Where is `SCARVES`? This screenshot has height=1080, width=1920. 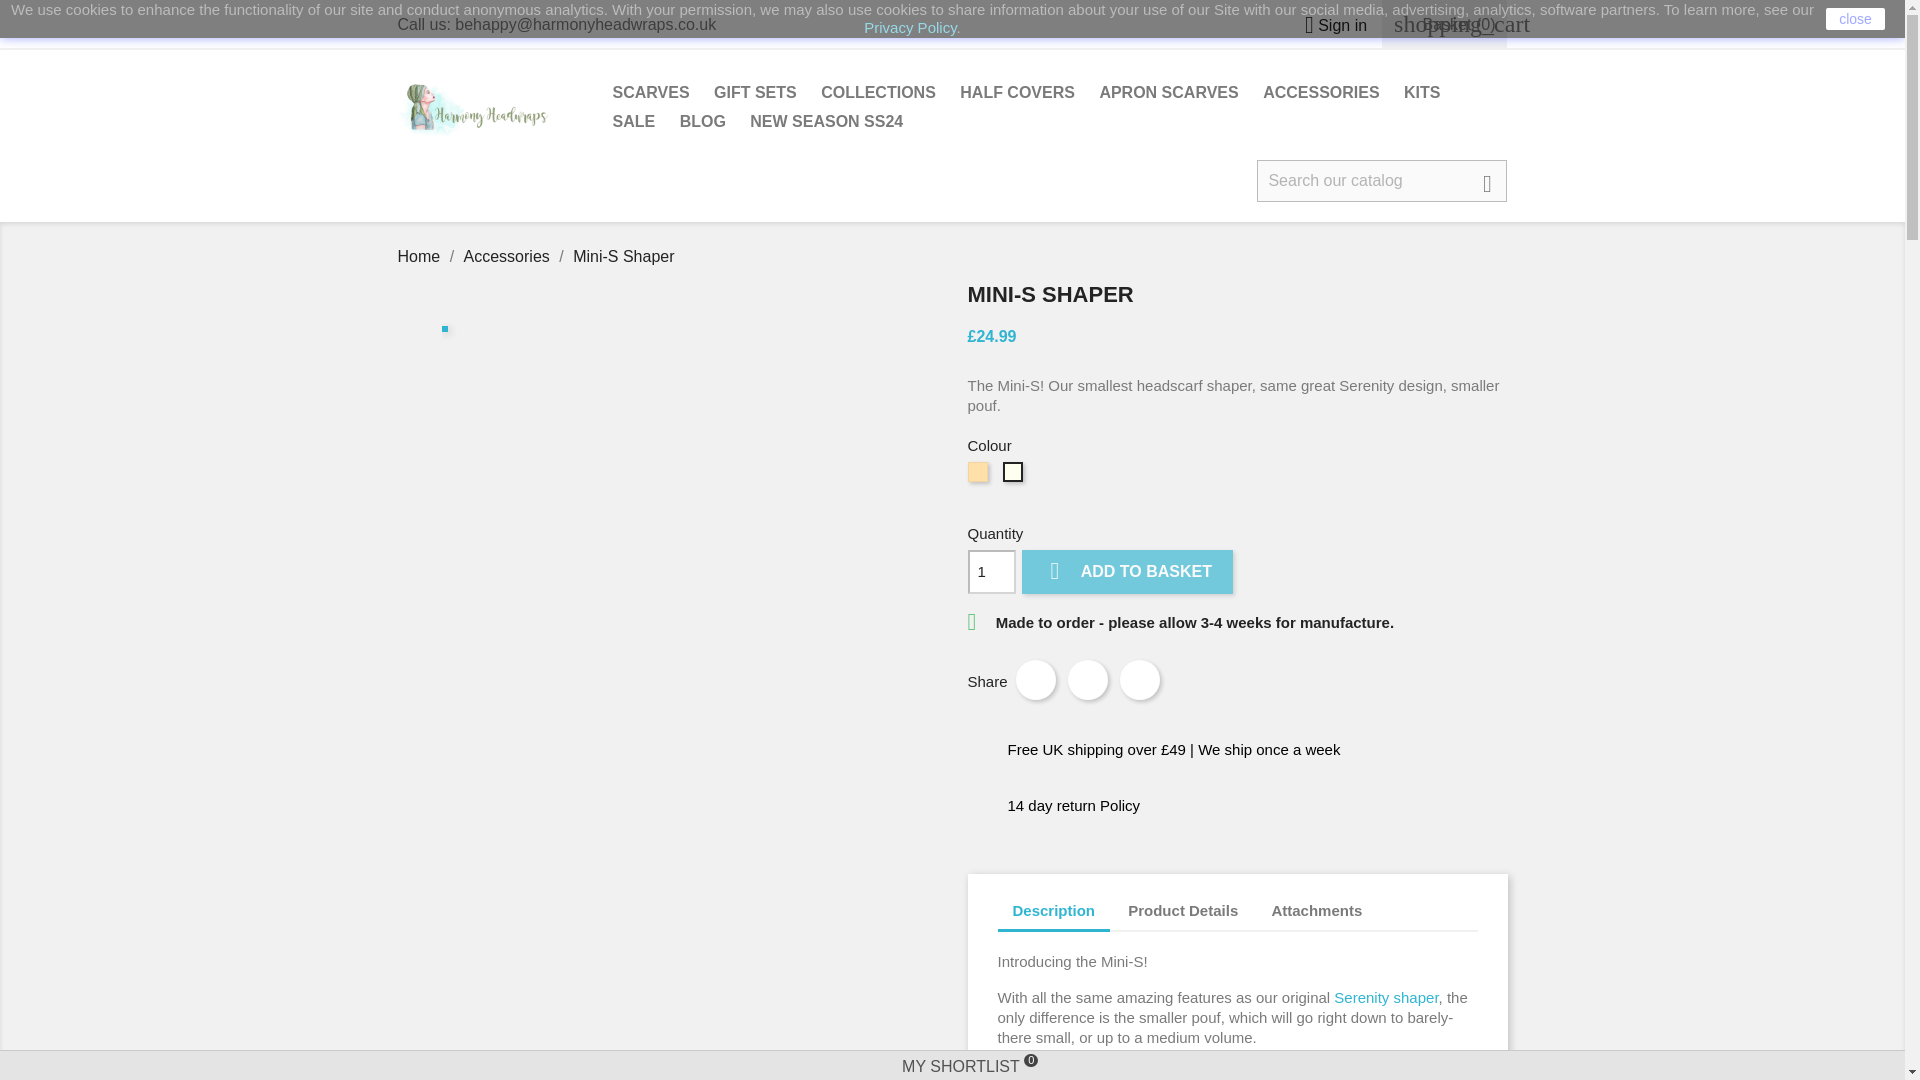
SCARVES is located at coordinates (650, 94).